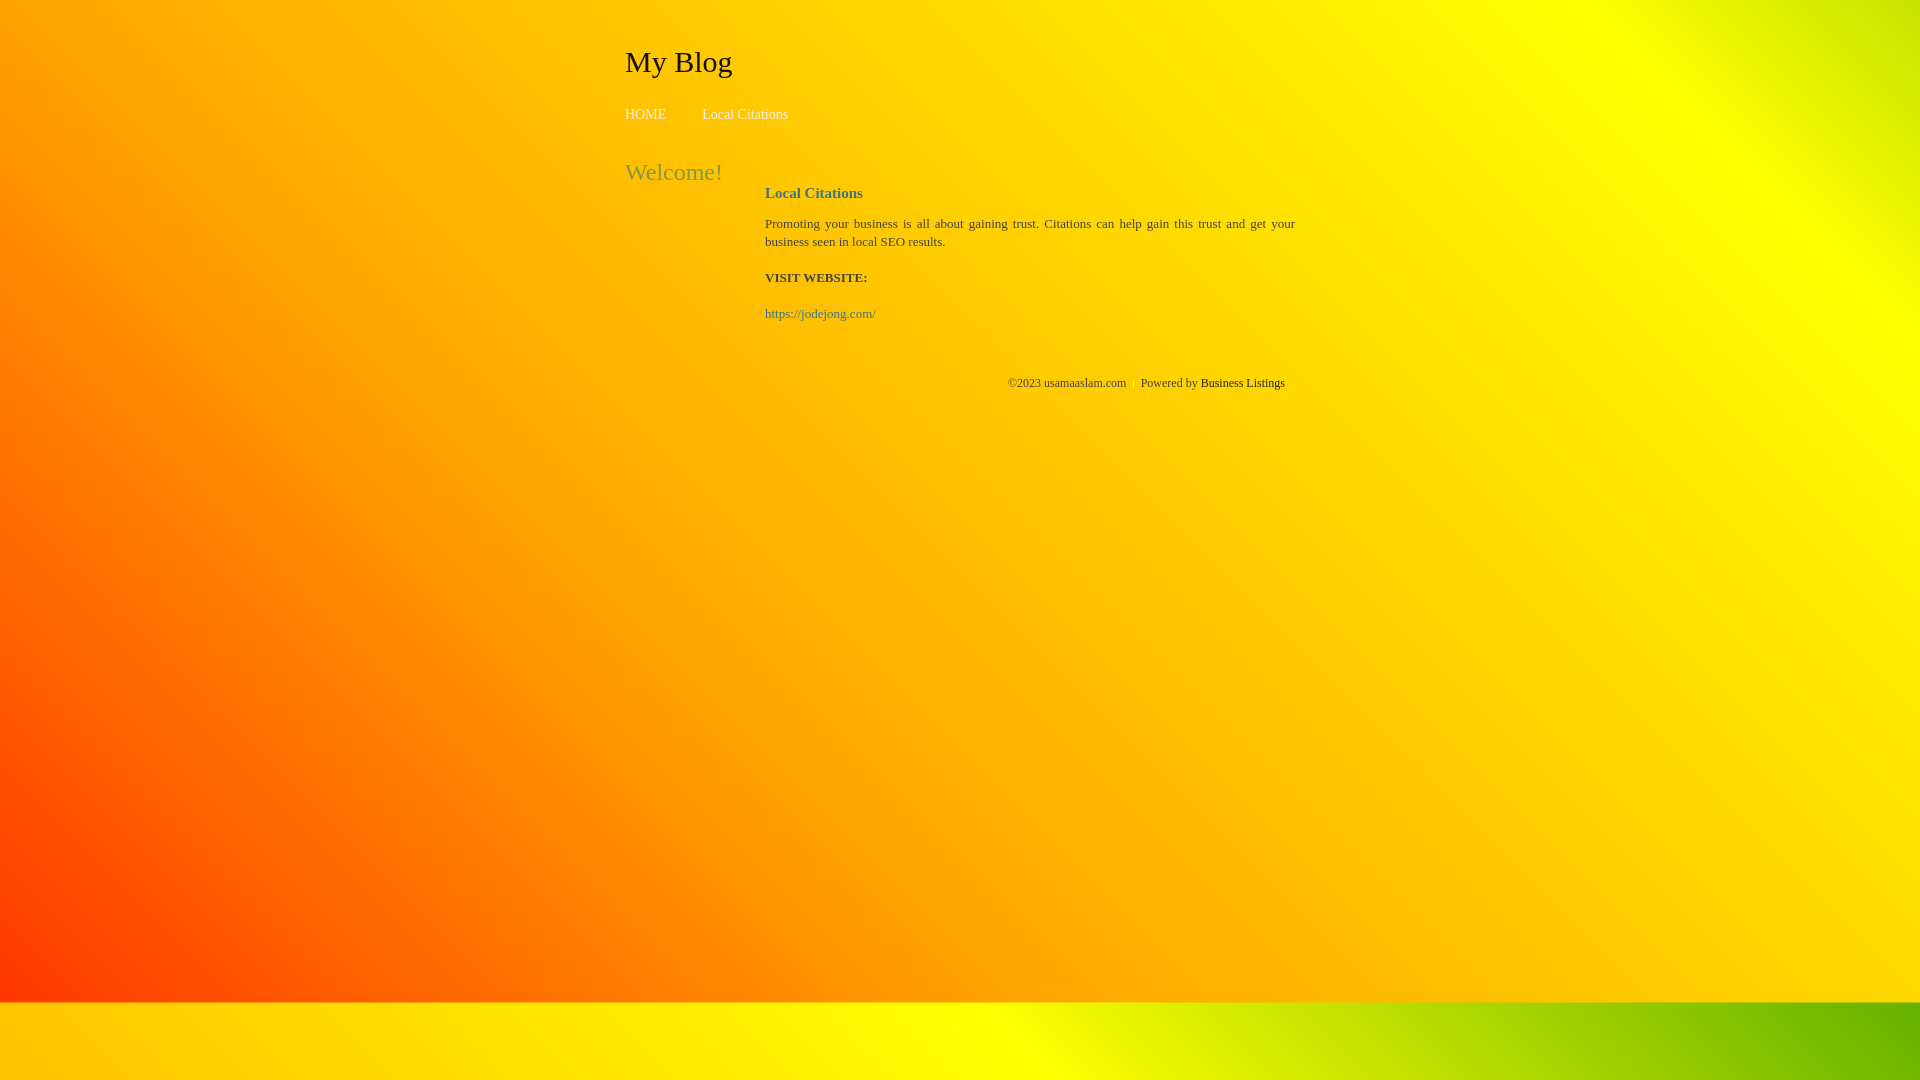 The height and width of the screenshot is (1080, 1920). What do you see at coordinates (820, 314) in the screenshot?
I see `https://jodejong.com/` at bounding box center [820, 314].